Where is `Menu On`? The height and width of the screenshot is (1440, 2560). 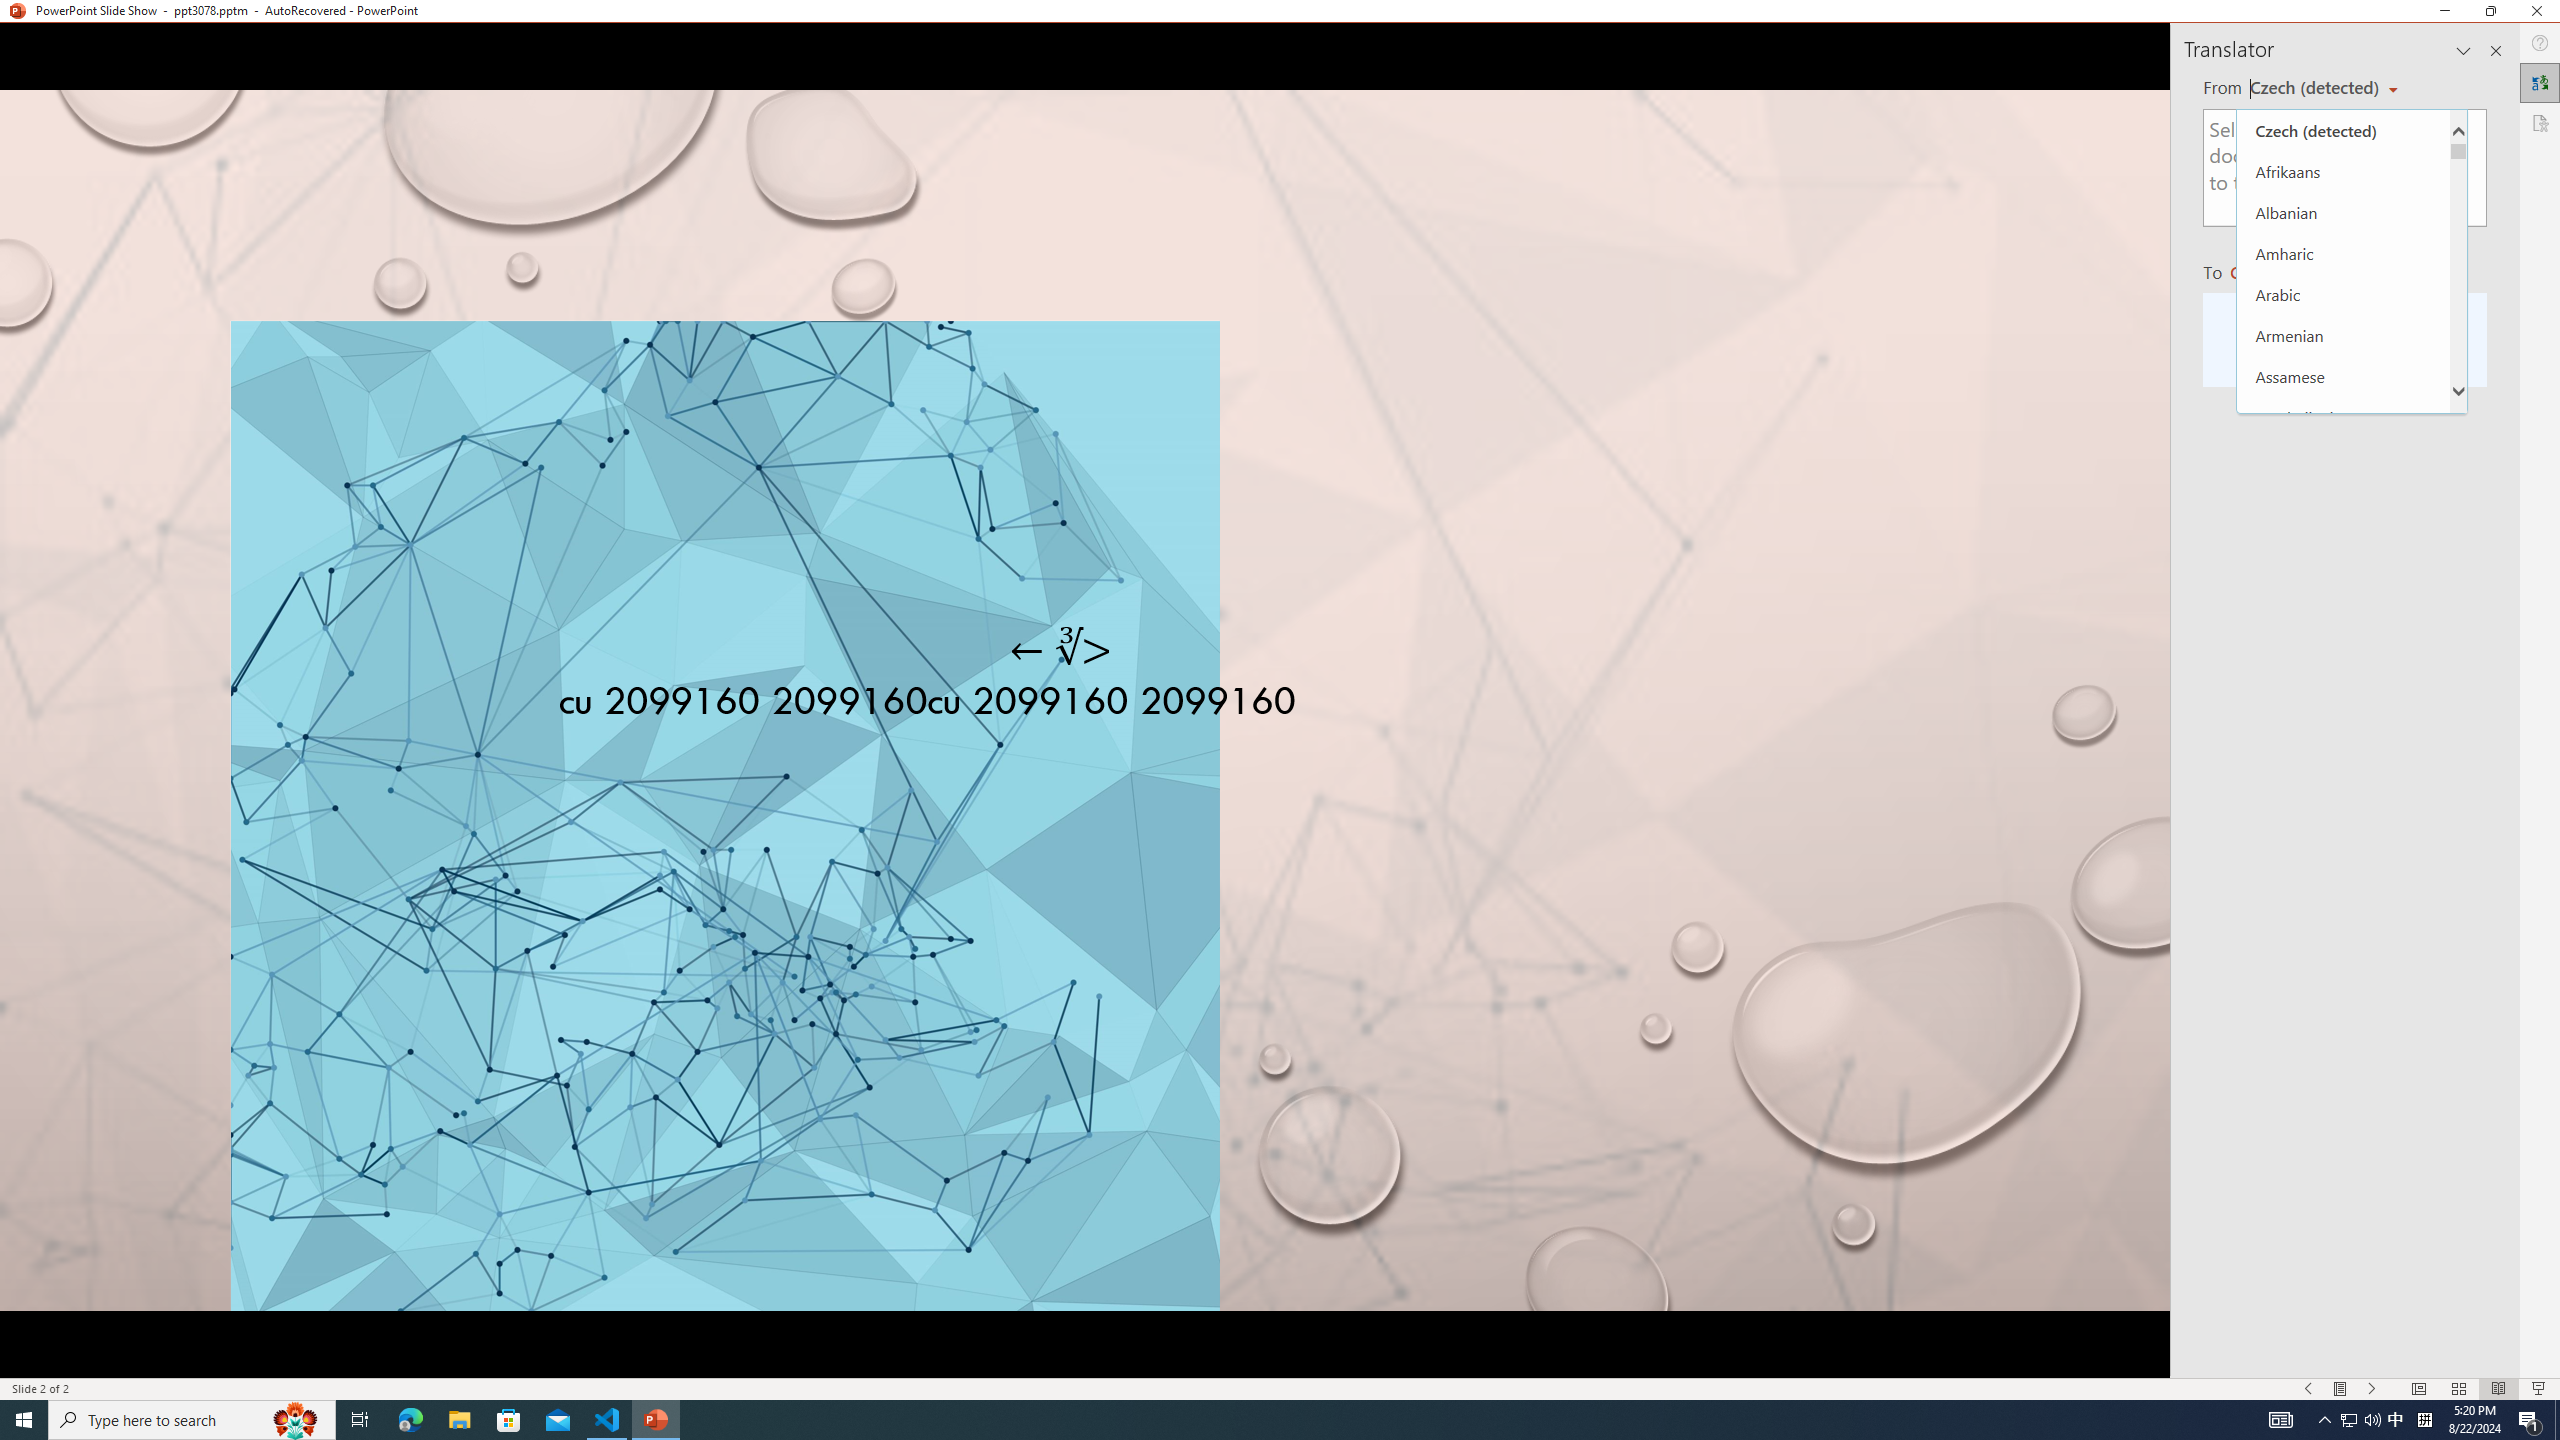
Menu On is located at coordinates (2340, 1389).